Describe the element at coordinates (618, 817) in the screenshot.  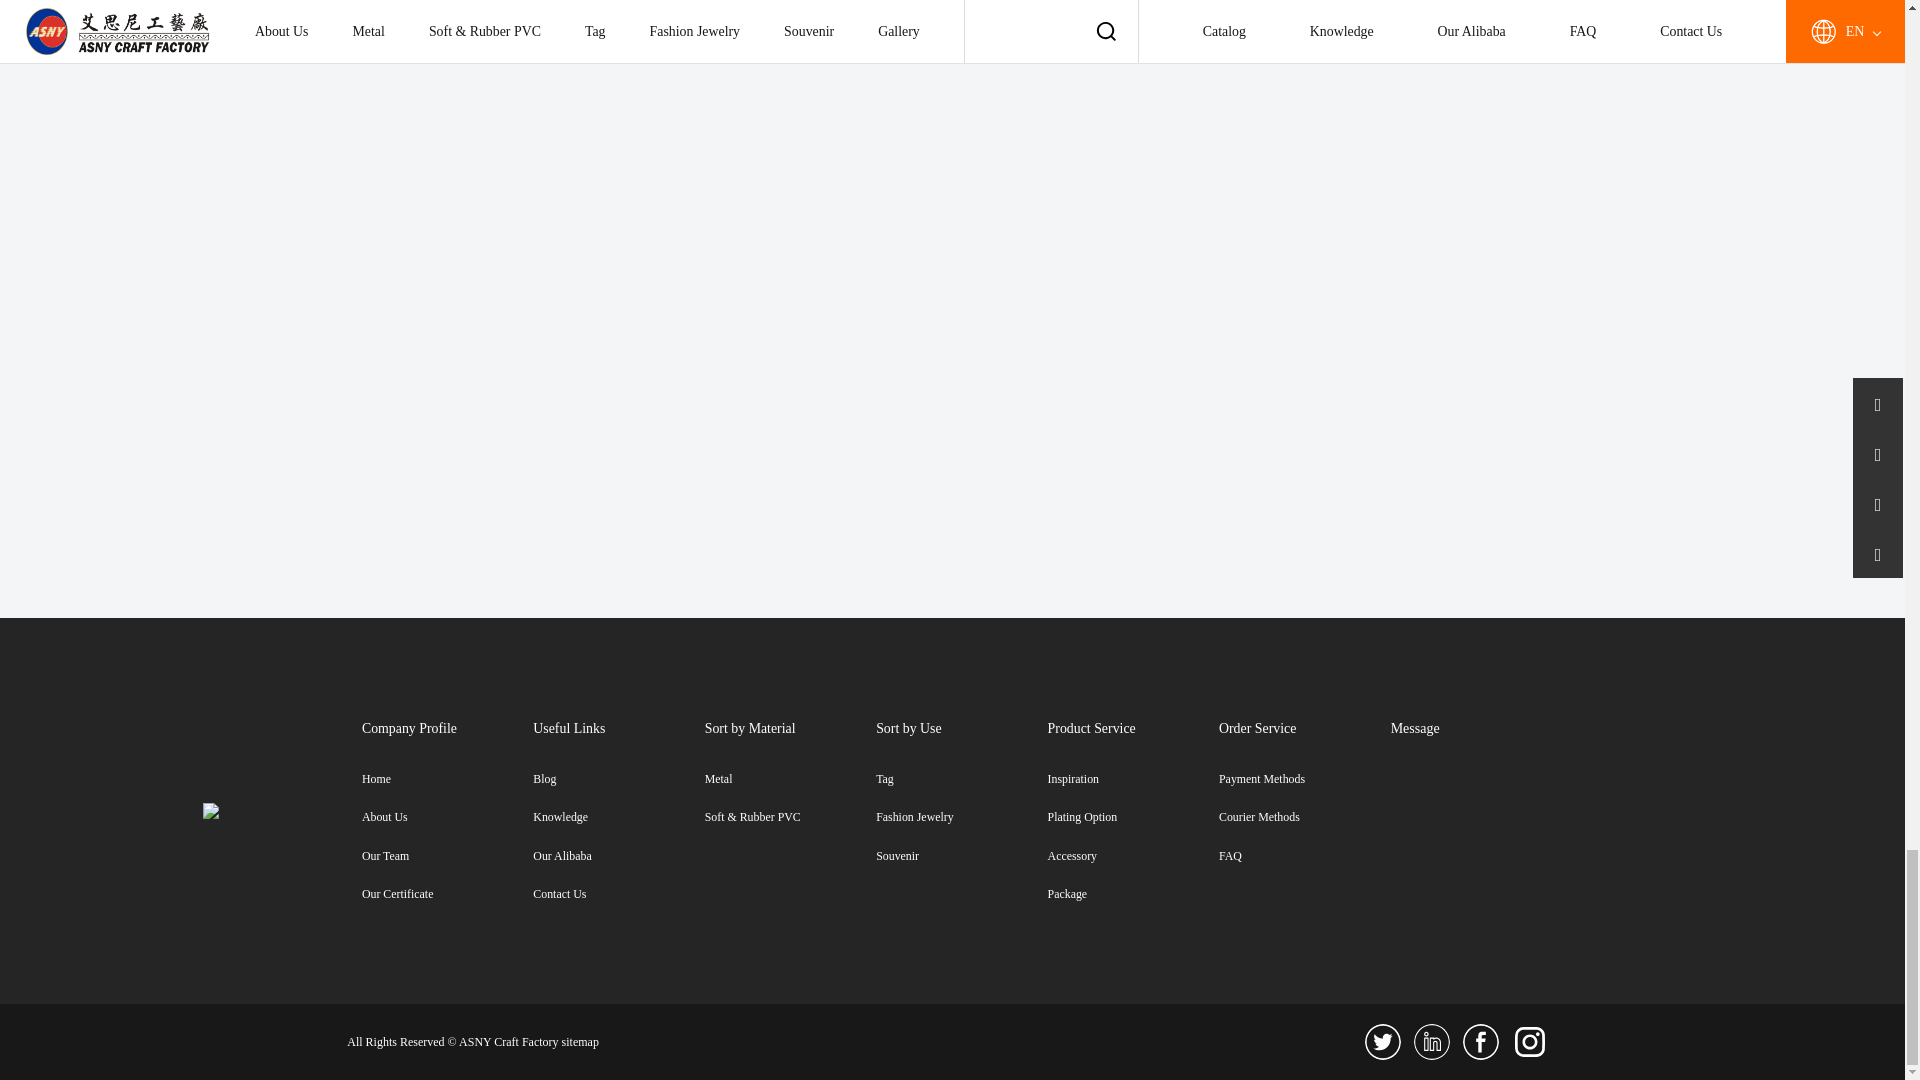
I see `Knowledge` at that location.